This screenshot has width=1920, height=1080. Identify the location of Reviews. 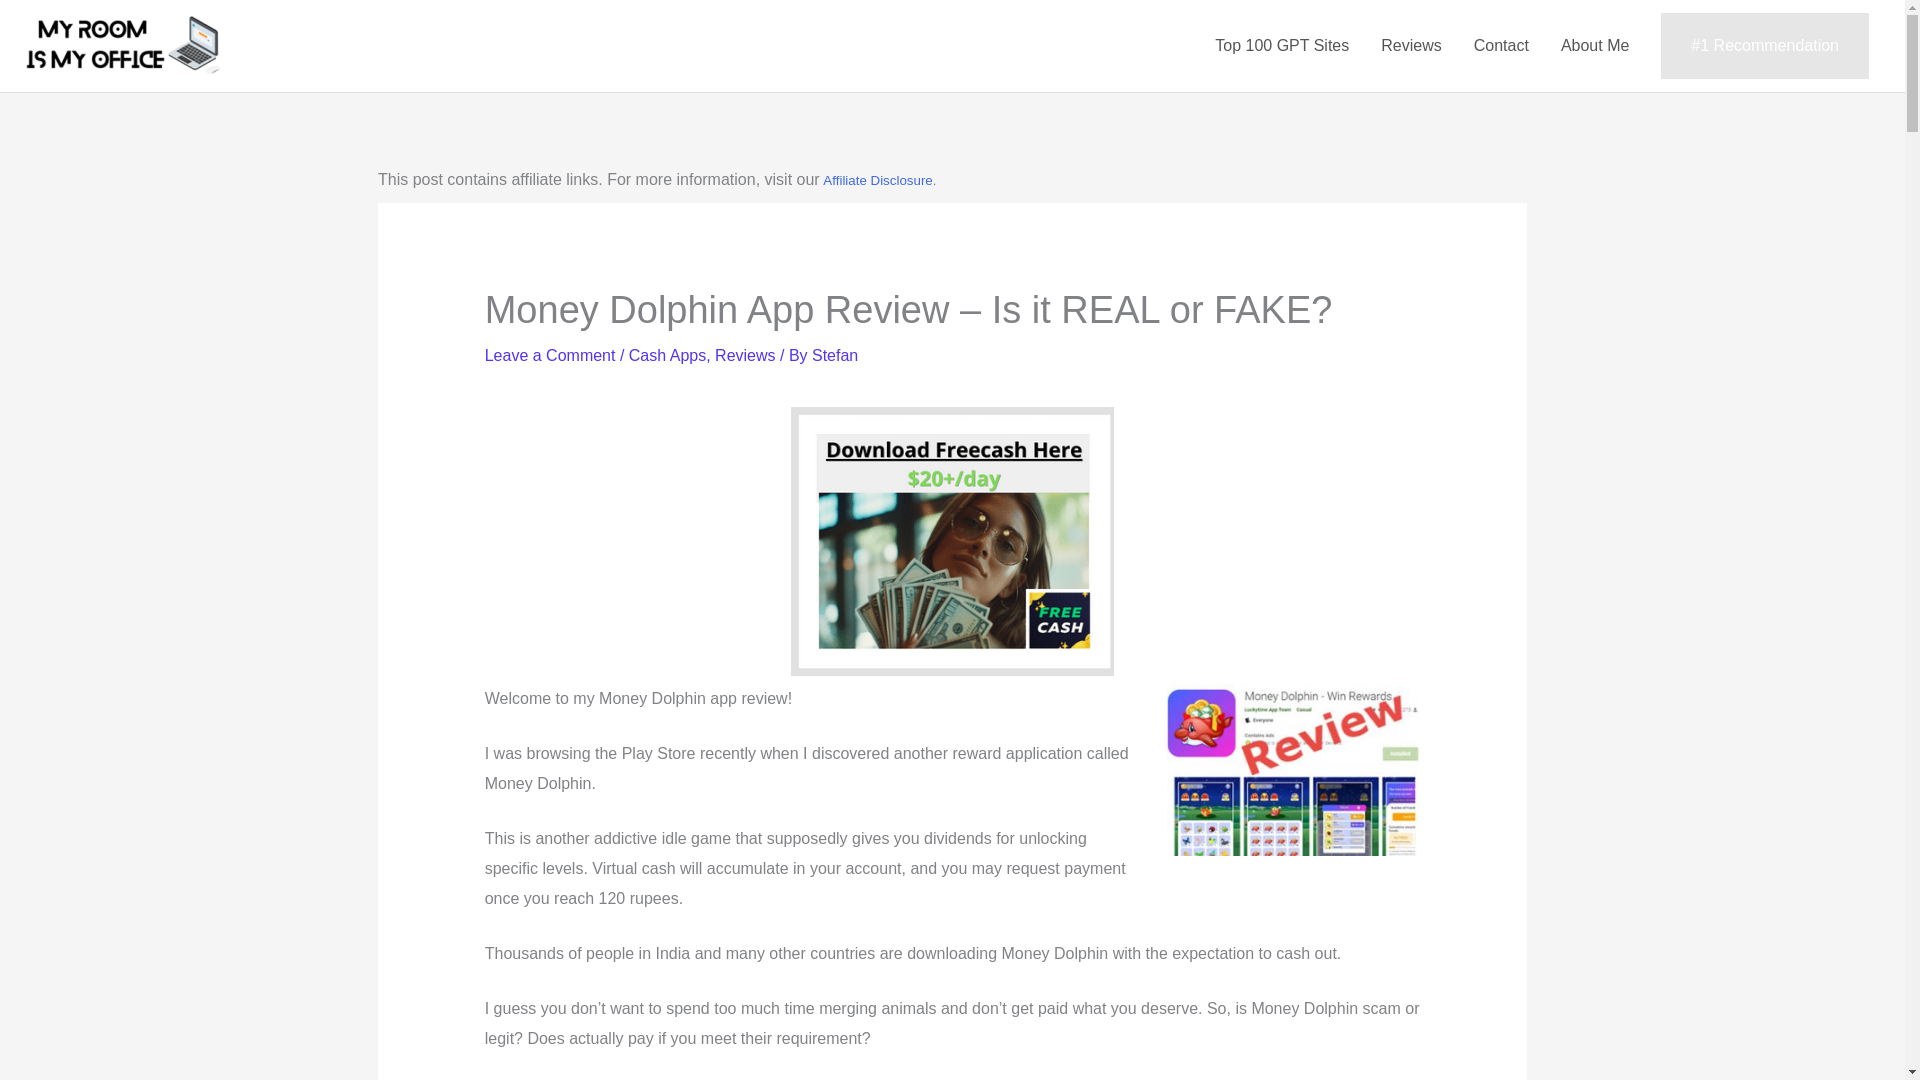
(1411, 45).